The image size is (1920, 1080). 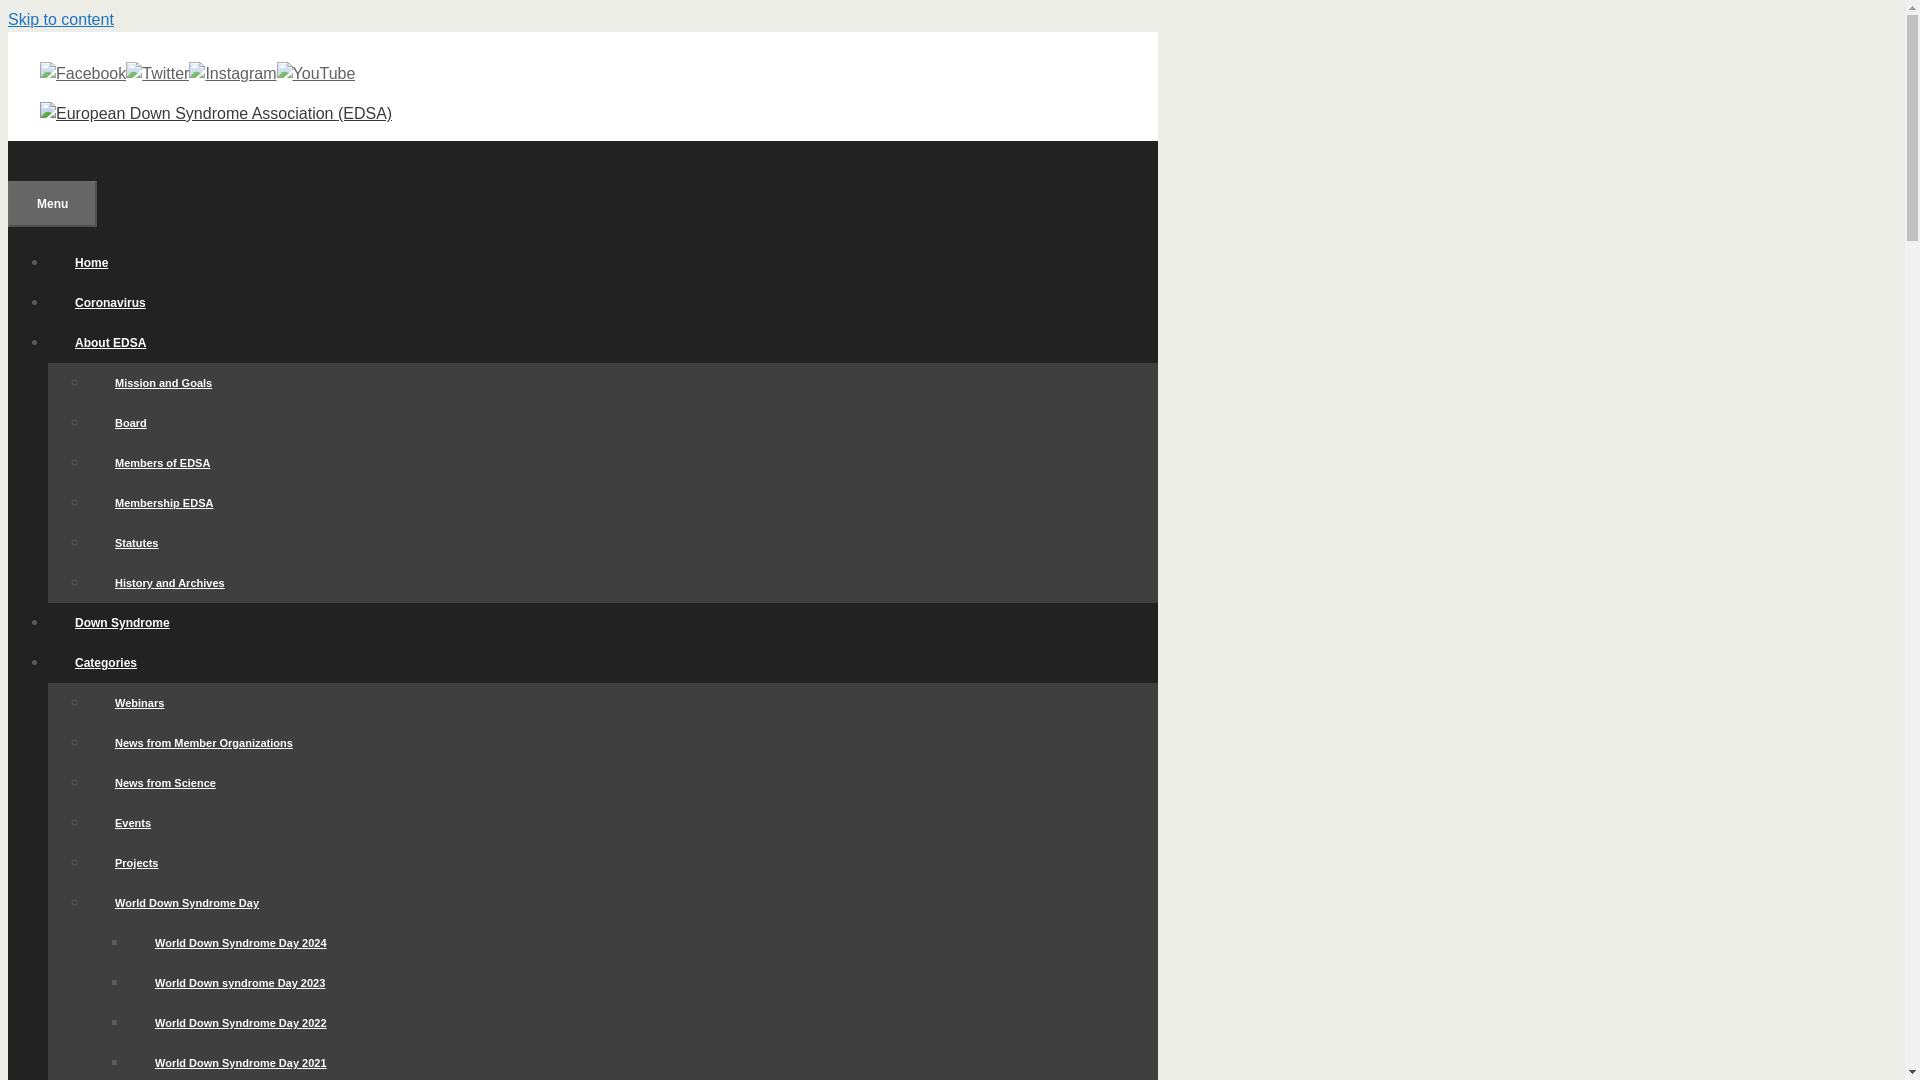 What do you see at coordinates (122, 622) in the screenshot?
I see `Down Syndrome` at bounding box center [122, 622].